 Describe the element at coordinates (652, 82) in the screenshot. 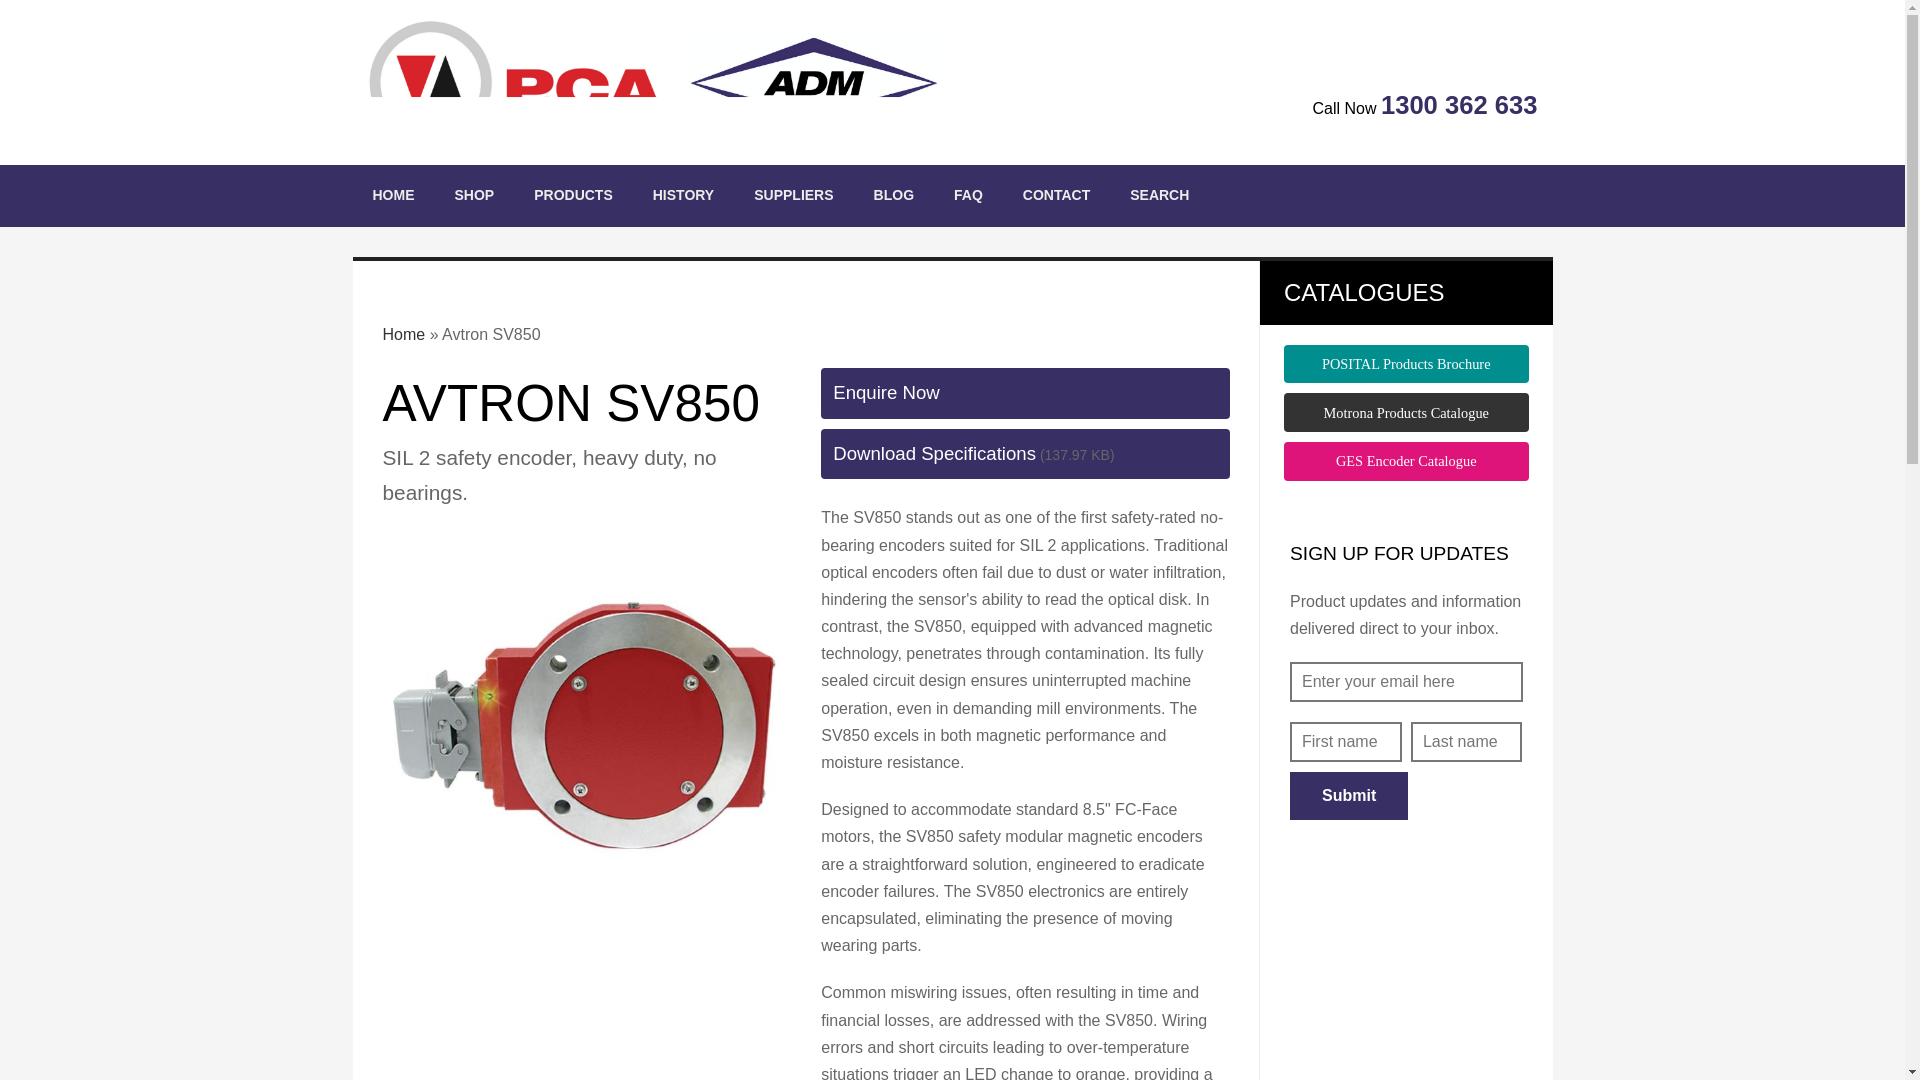

I see `Back to home` at that location.